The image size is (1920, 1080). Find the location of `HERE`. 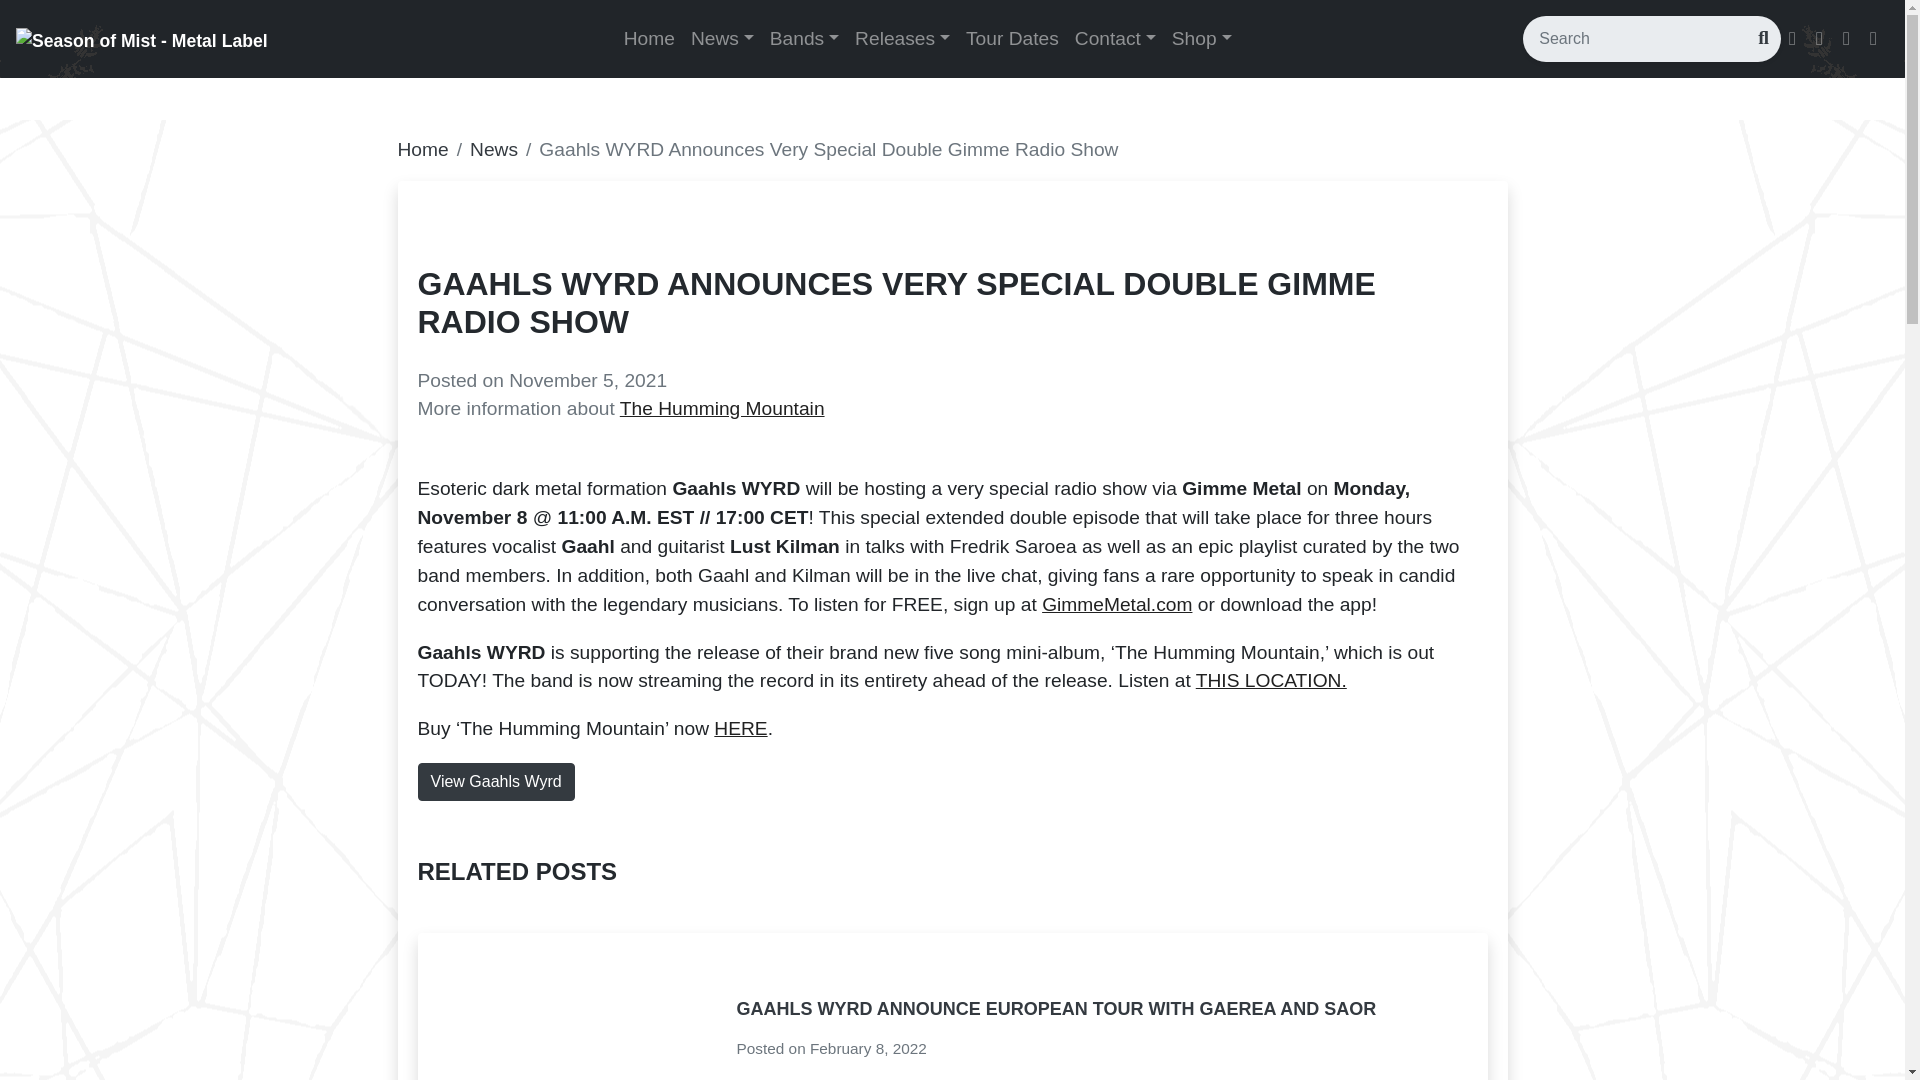

HERE is located at coordinates (740, 728).